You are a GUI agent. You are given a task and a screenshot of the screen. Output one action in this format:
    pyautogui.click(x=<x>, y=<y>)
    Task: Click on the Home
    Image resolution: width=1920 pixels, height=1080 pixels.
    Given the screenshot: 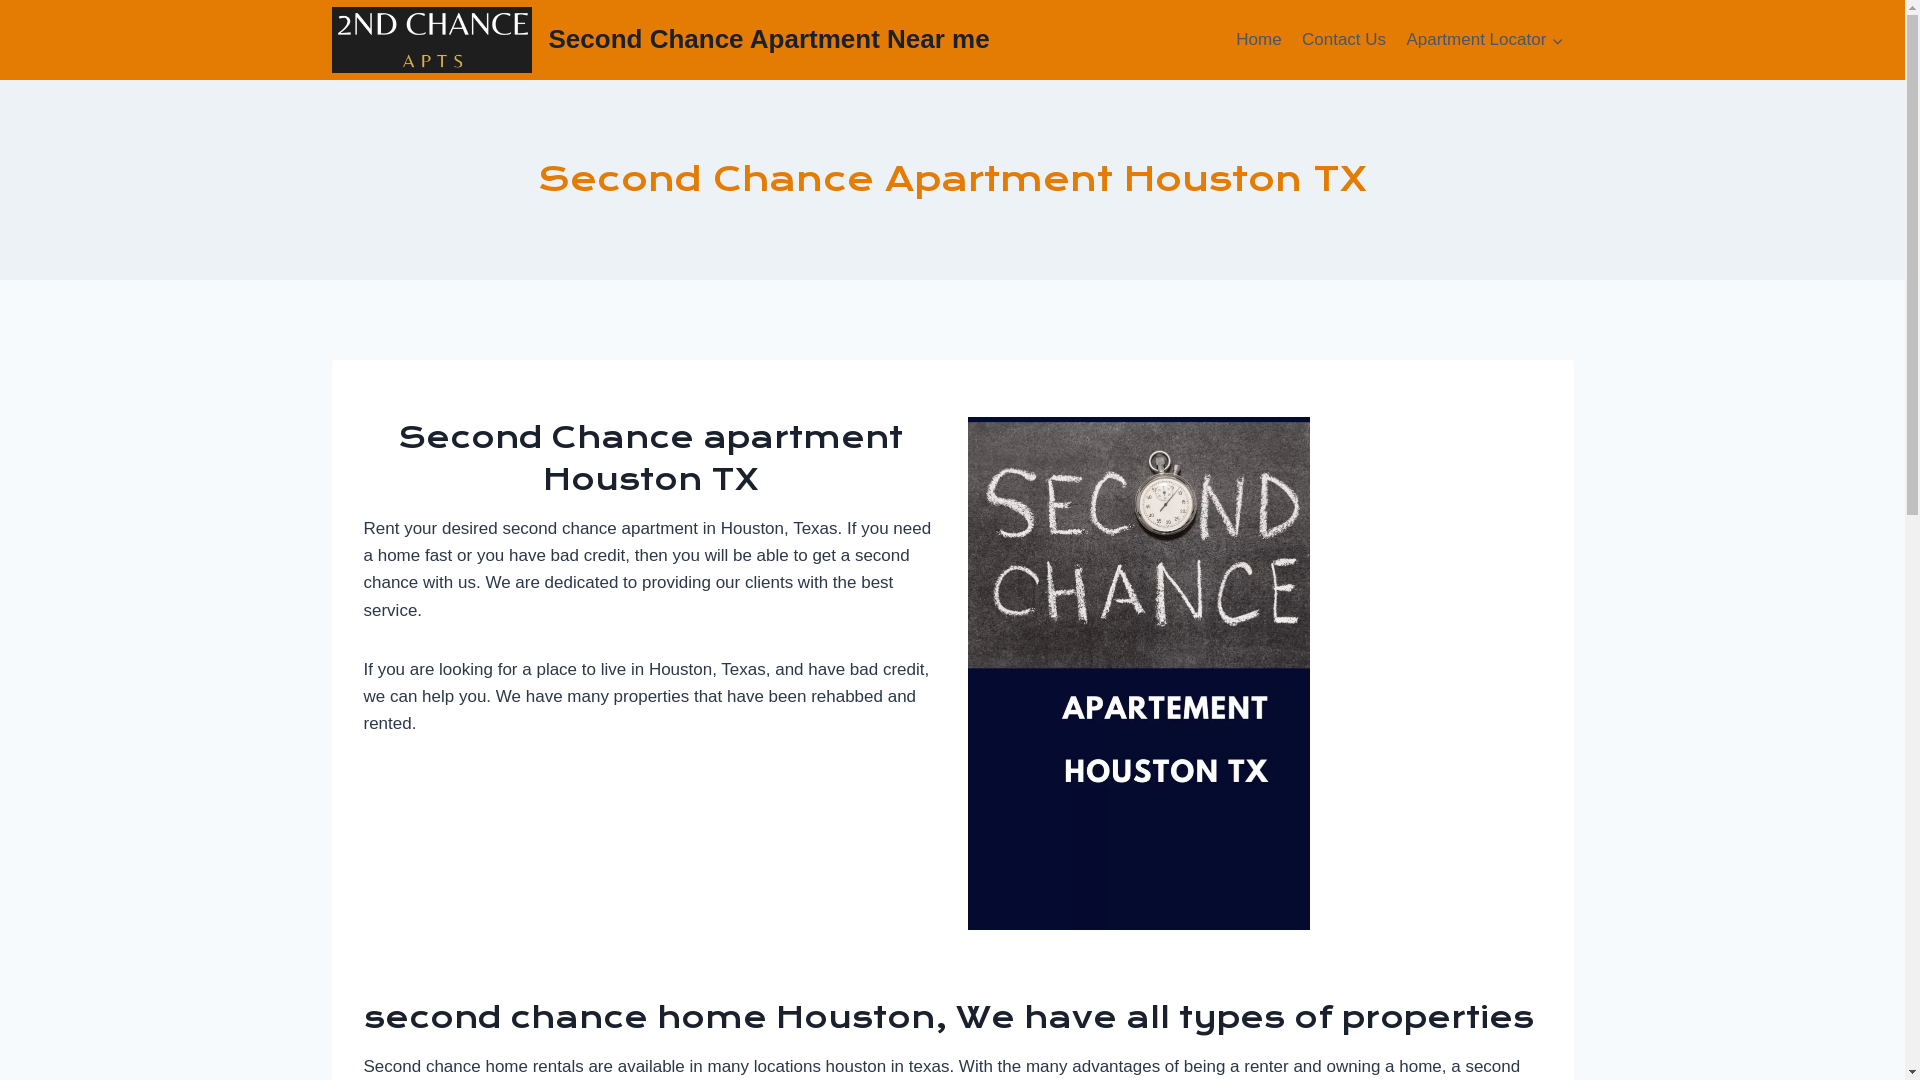 What is the action you would take?
    pyautogui.click(x=1259, y=40)
    